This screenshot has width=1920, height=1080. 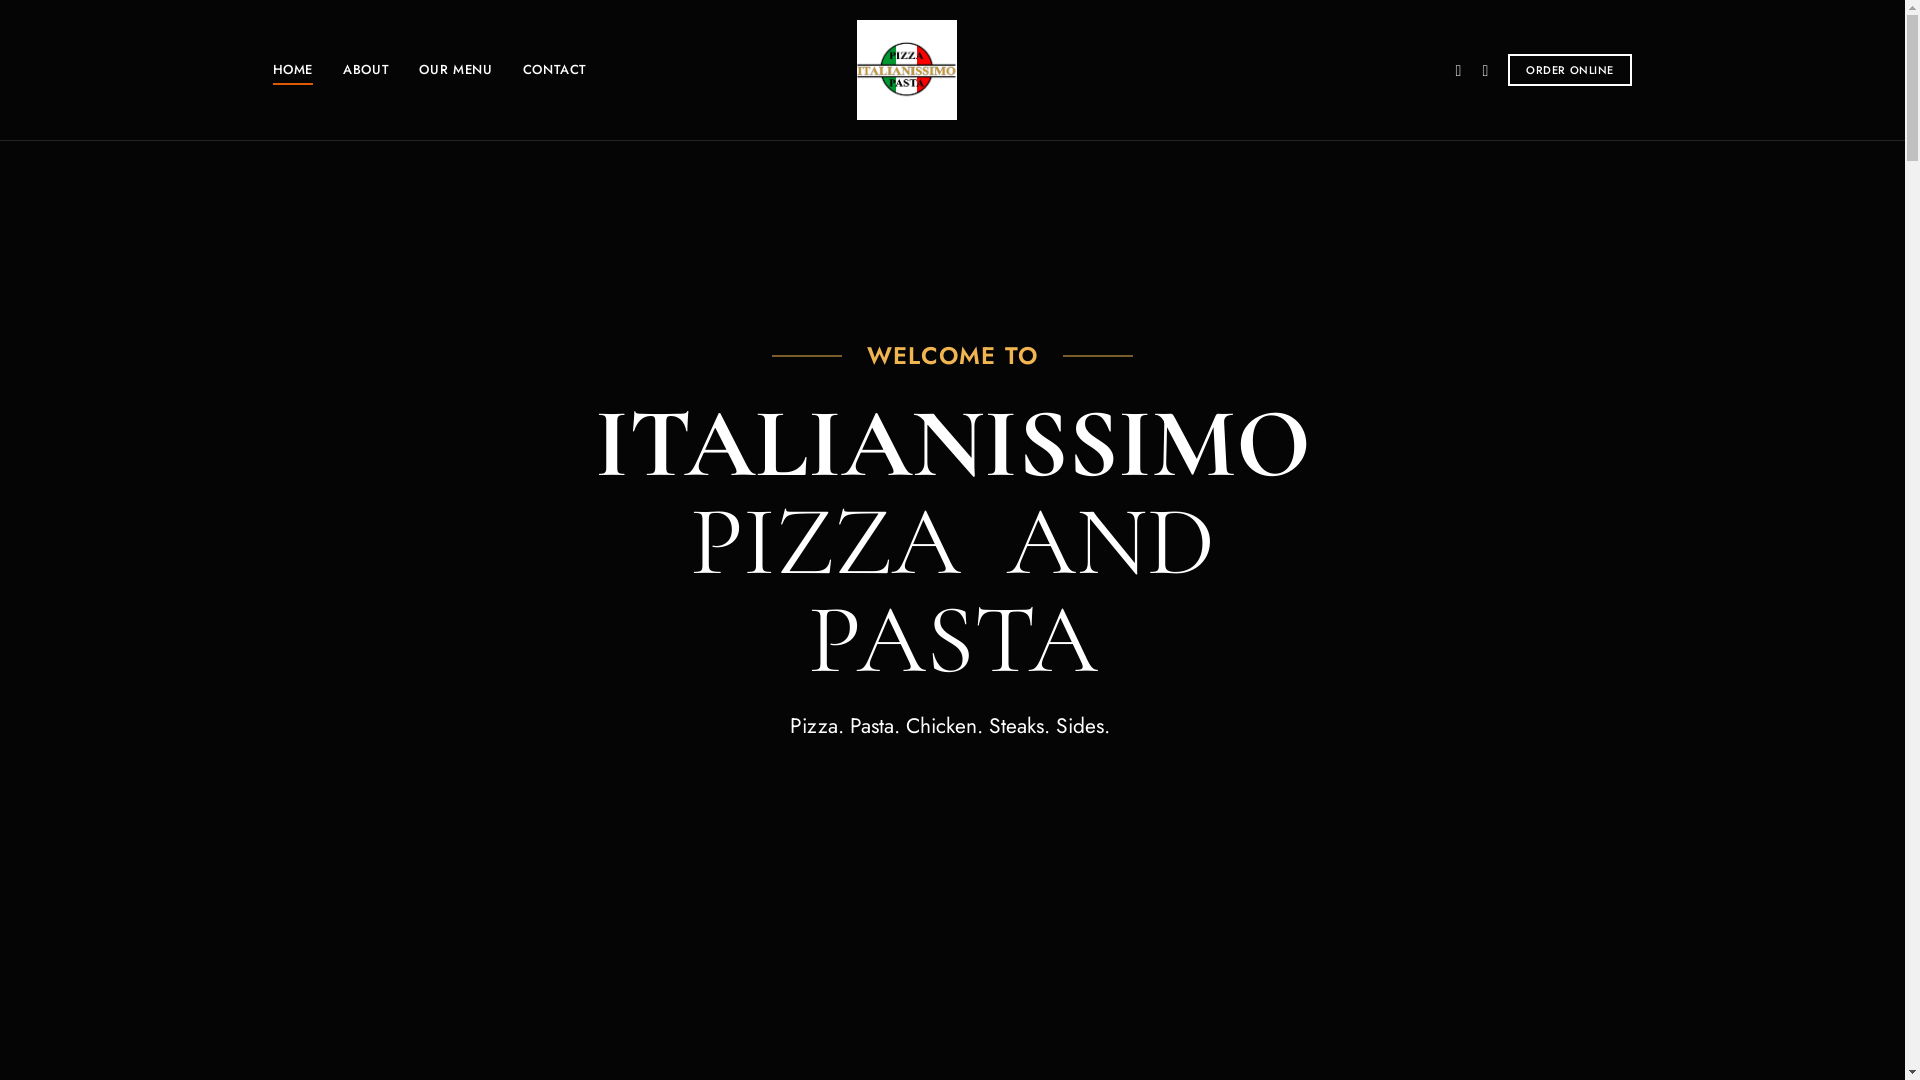 What do you see at coordinates (556, 70) in the screenshot?
I see `CONTACT` at bounding box center [556, 70].